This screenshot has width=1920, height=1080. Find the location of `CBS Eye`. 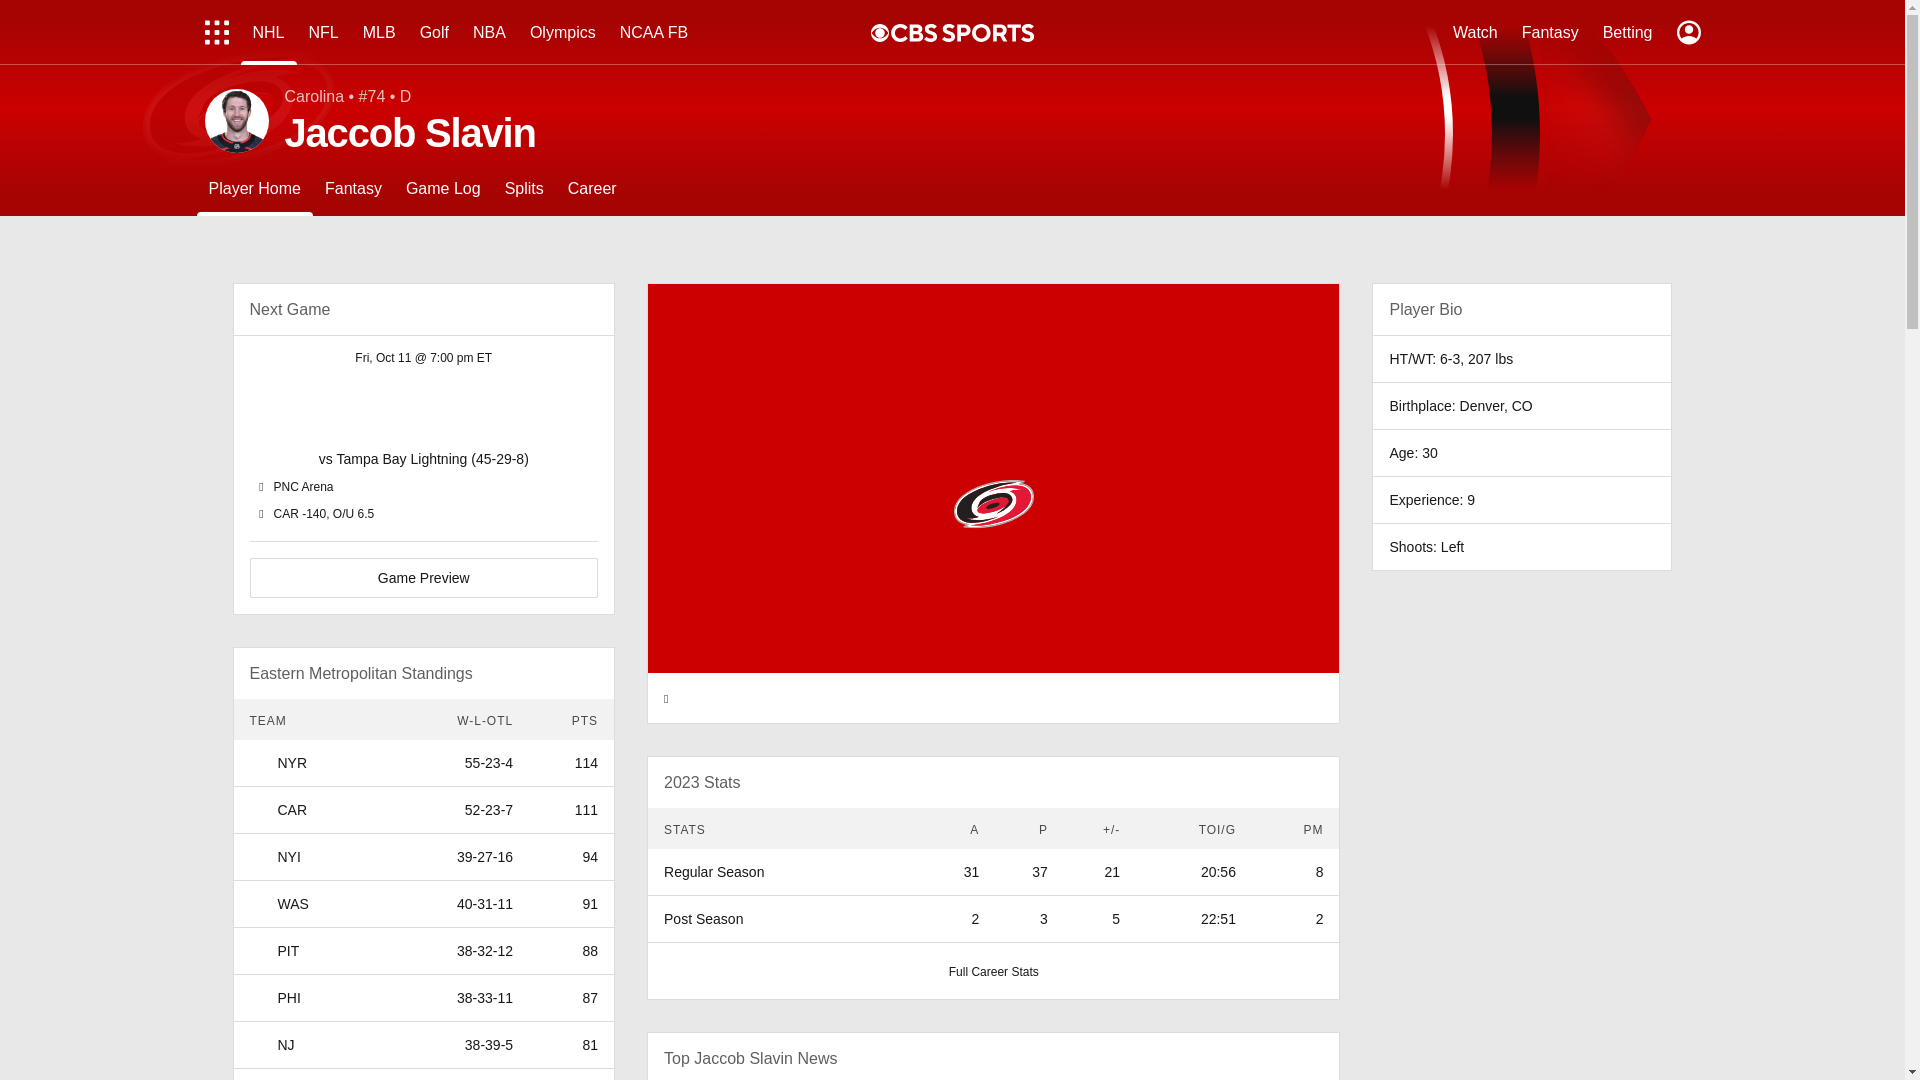

CBS Eye is located at coordinates (880, 32).